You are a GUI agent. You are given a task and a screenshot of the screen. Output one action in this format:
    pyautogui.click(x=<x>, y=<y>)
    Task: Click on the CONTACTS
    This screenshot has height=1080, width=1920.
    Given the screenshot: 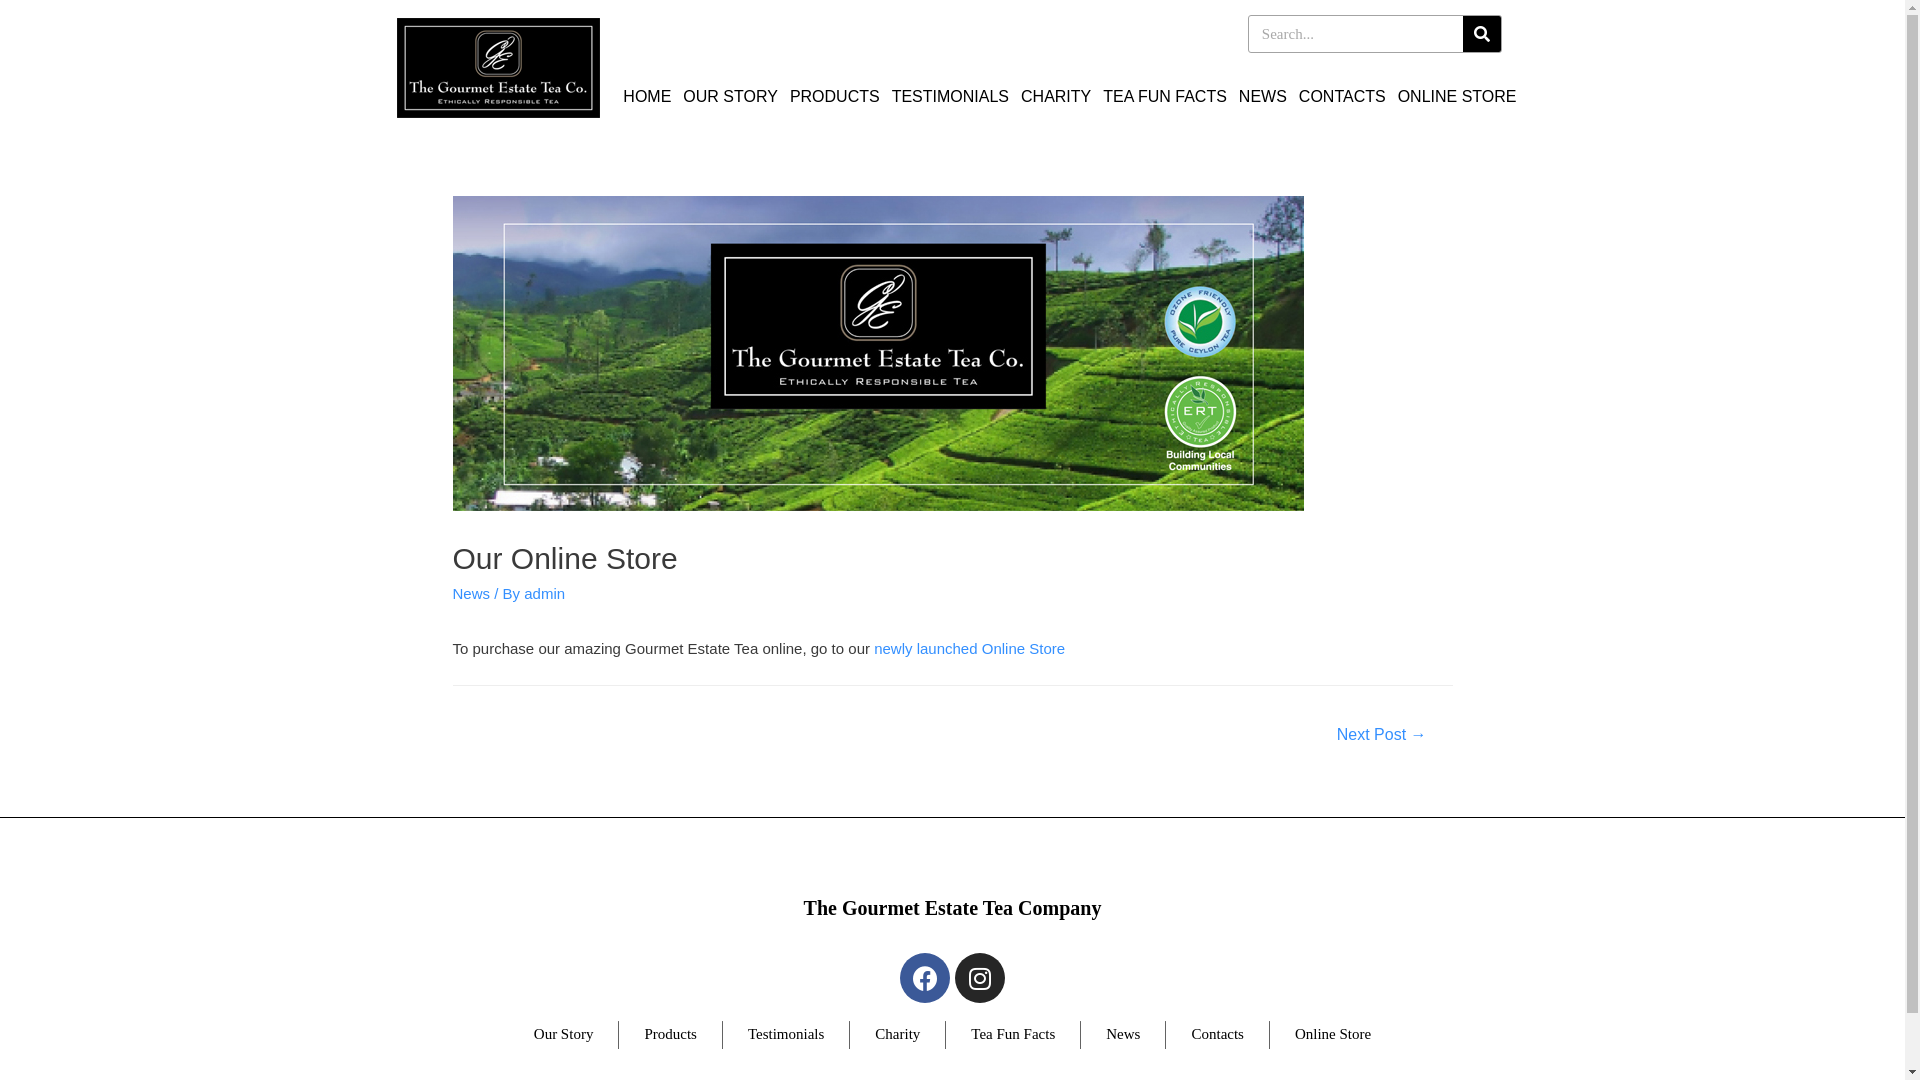 What is the action you would take?
    pyautogui.click(x=1342, y=97)
    